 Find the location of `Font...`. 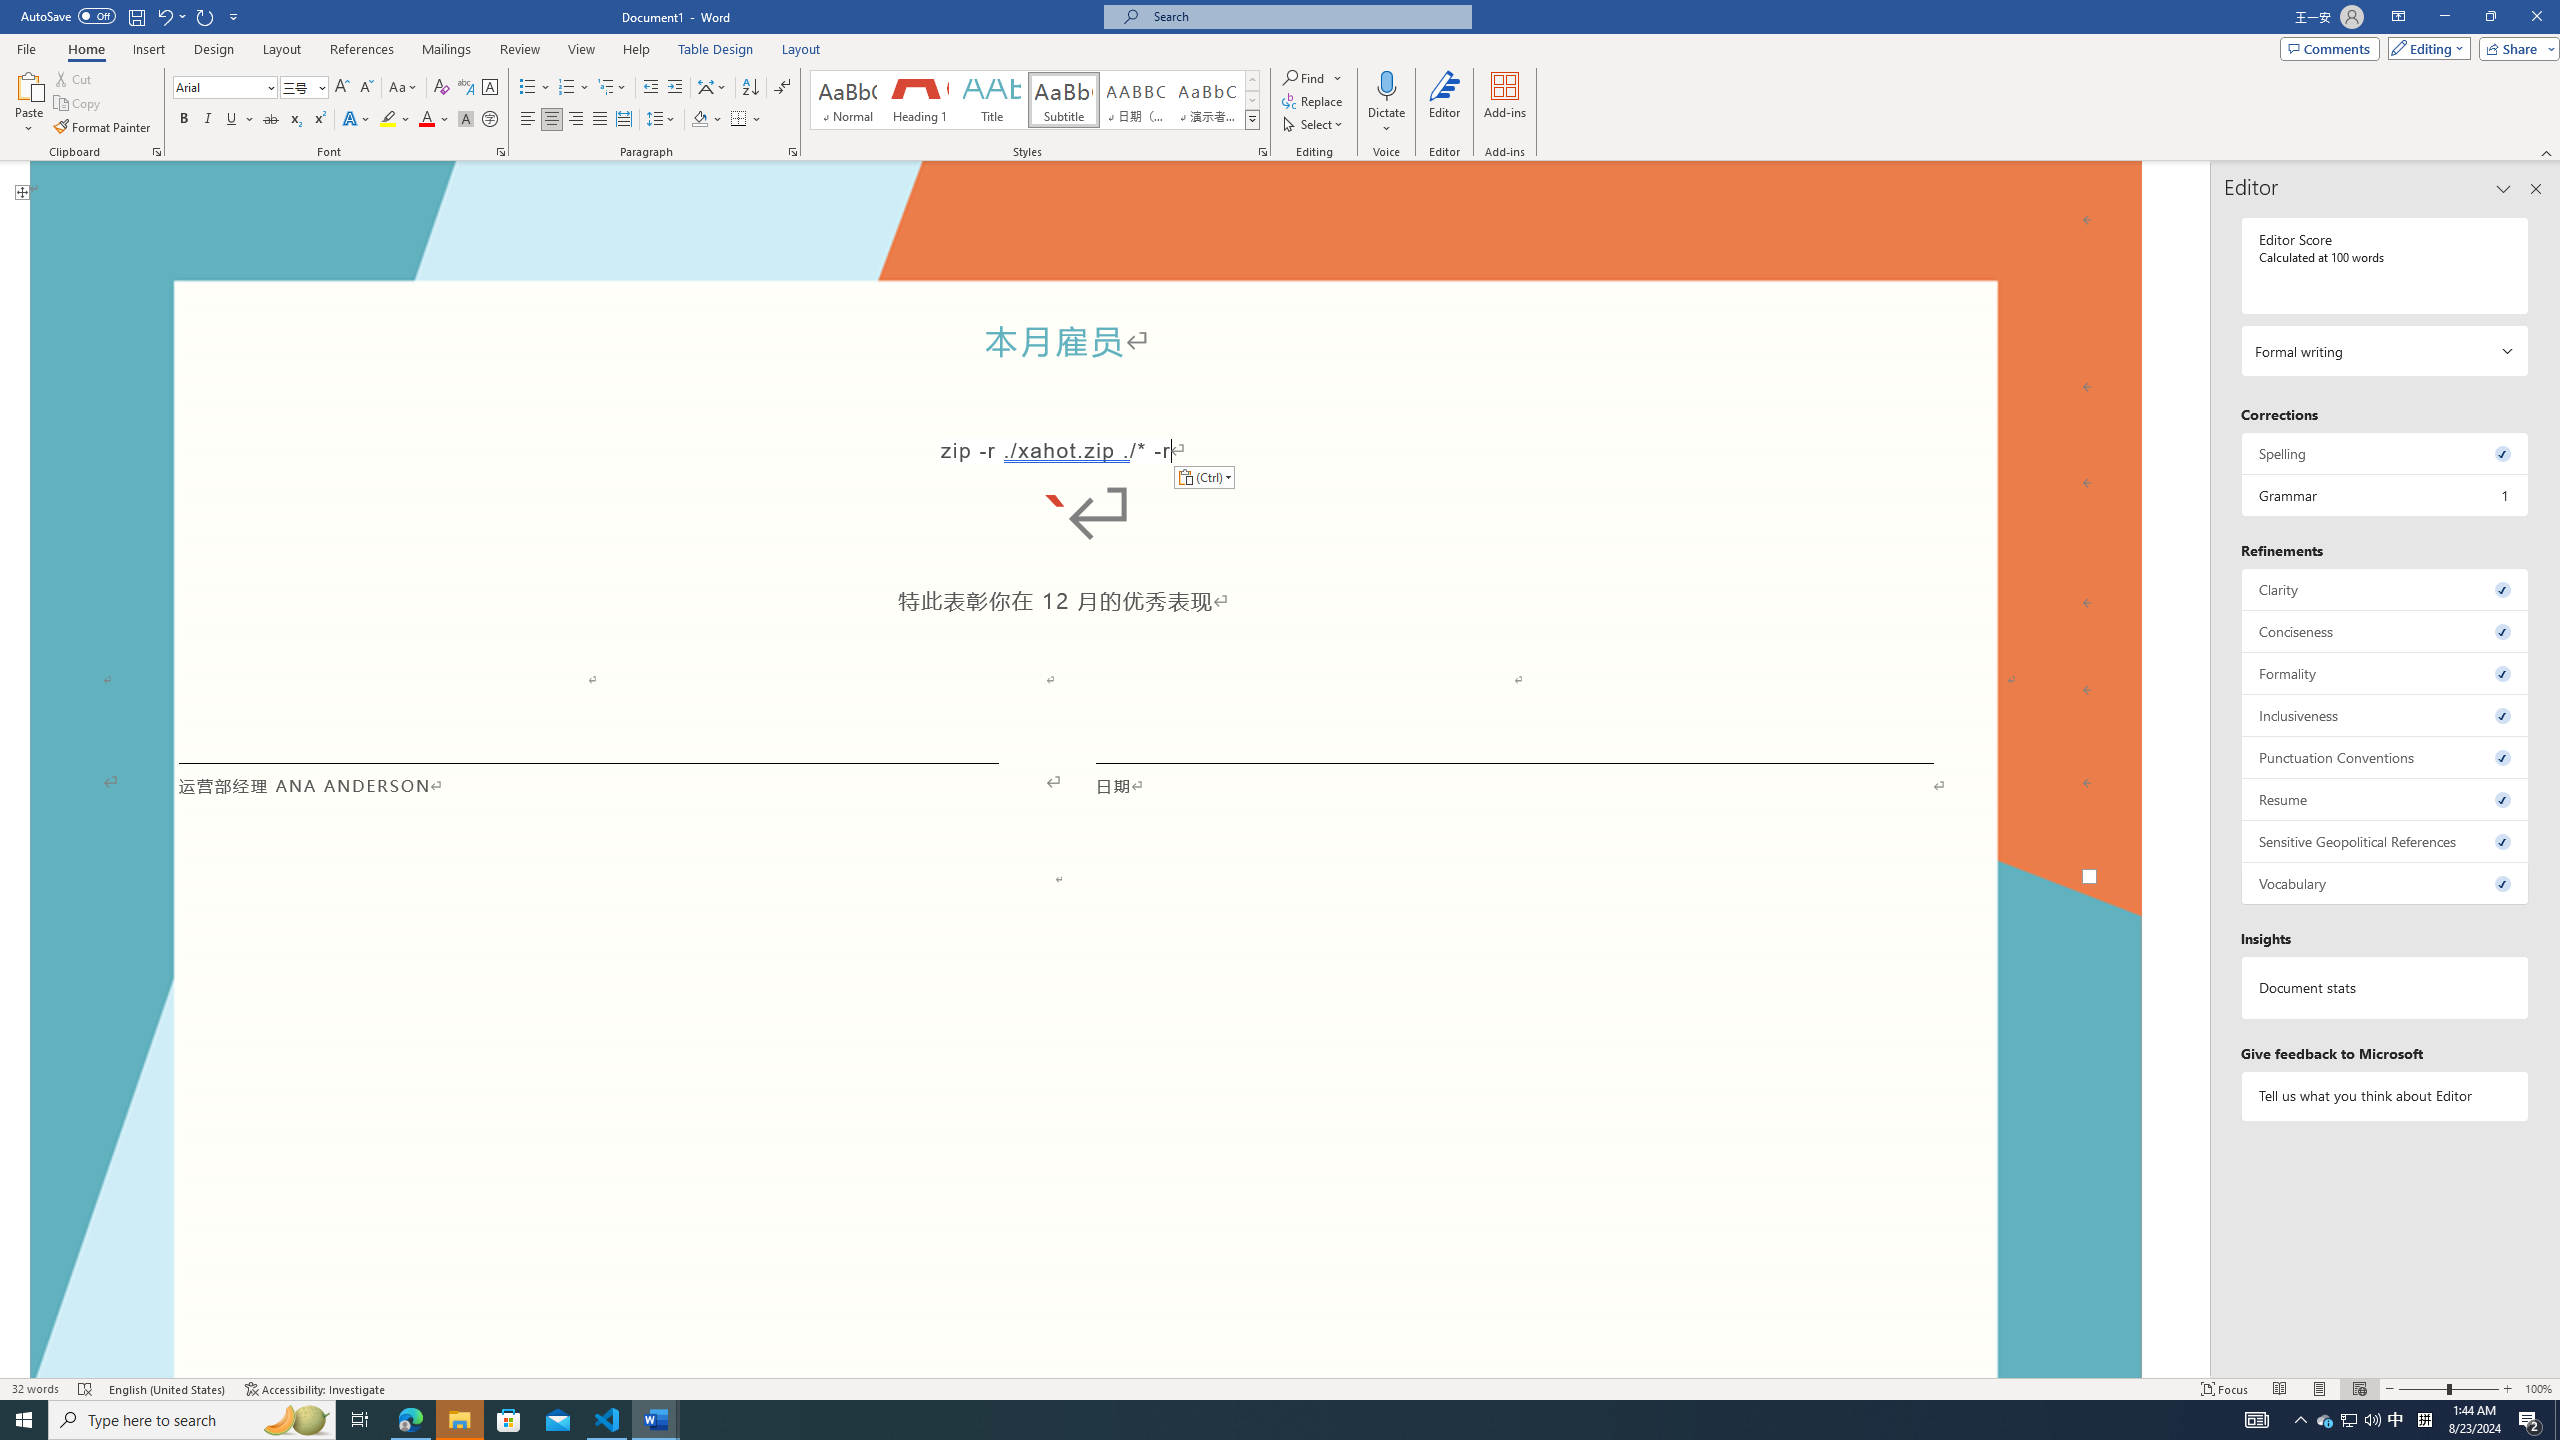

Font... is located at coordinates (502, 152).